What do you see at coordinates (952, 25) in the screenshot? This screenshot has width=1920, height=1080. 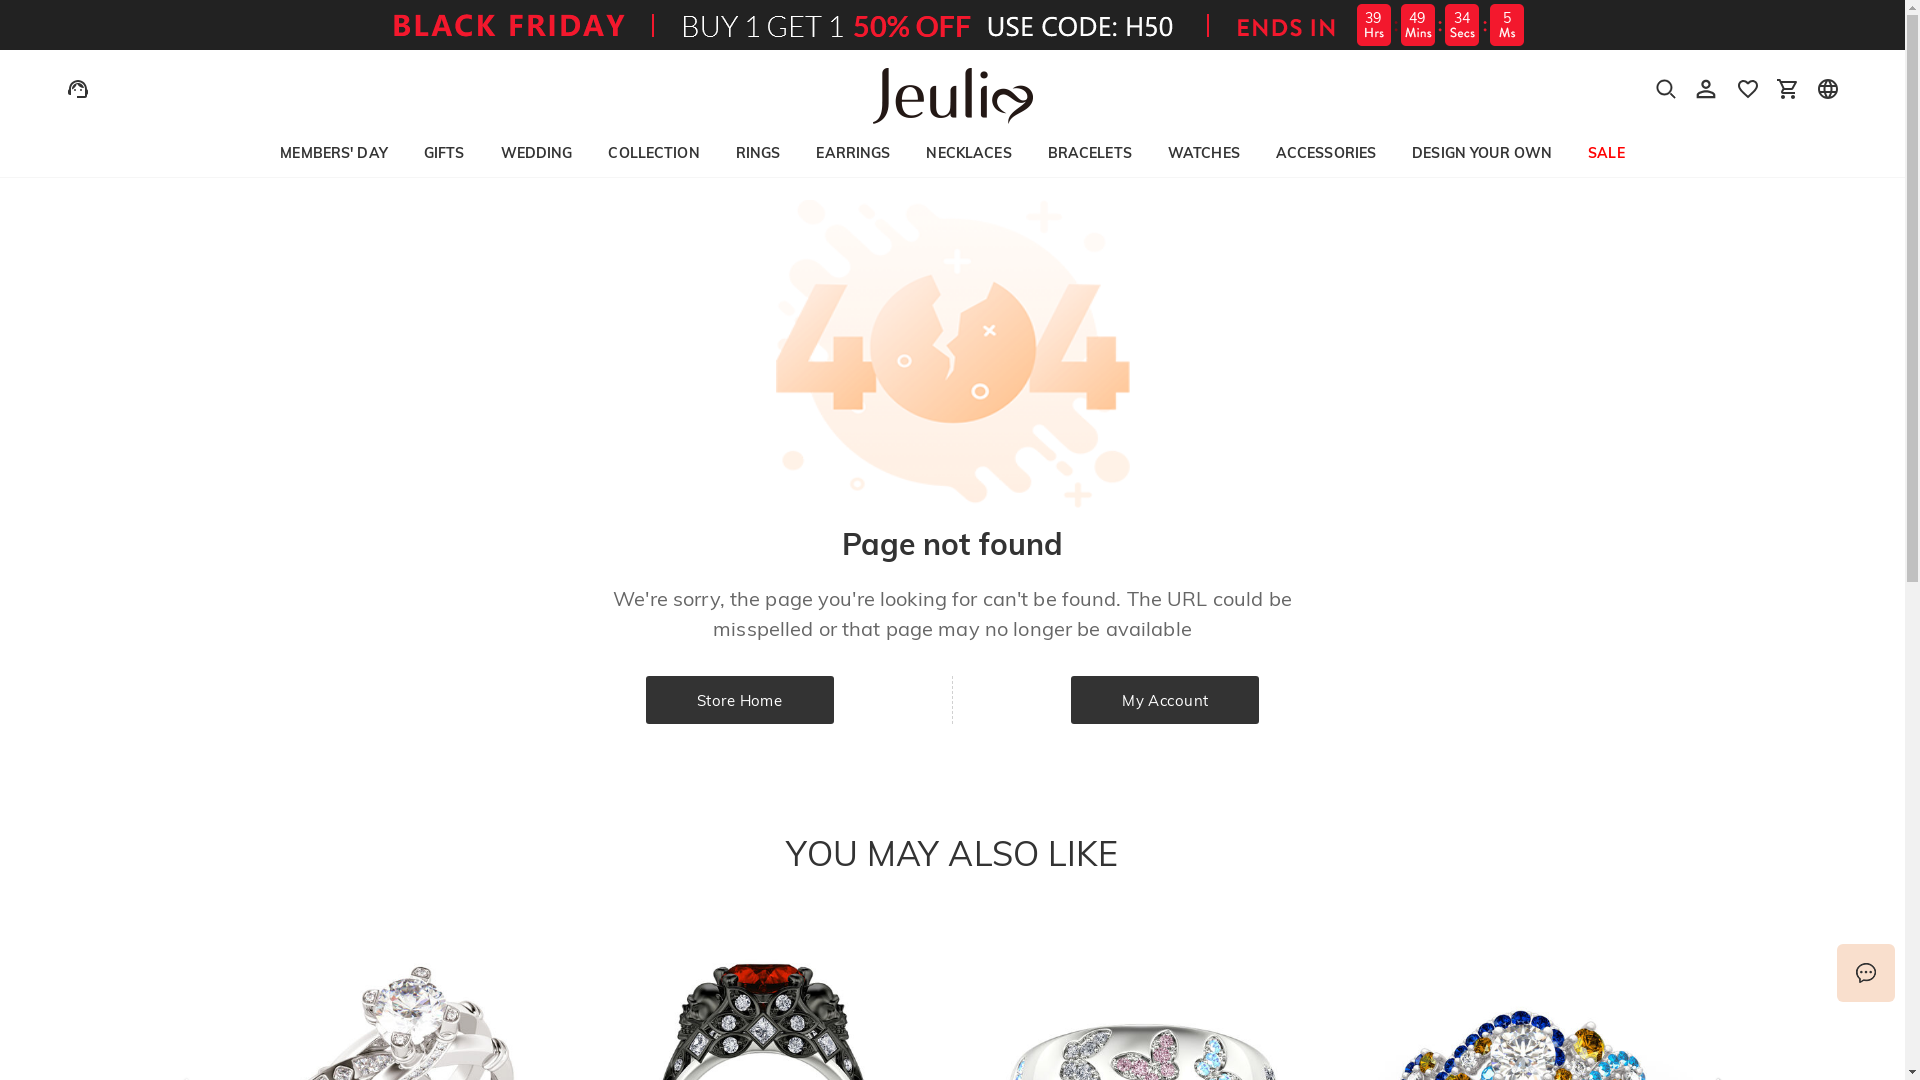 I see `39
49
41
4` at bounding box center [952, 25].